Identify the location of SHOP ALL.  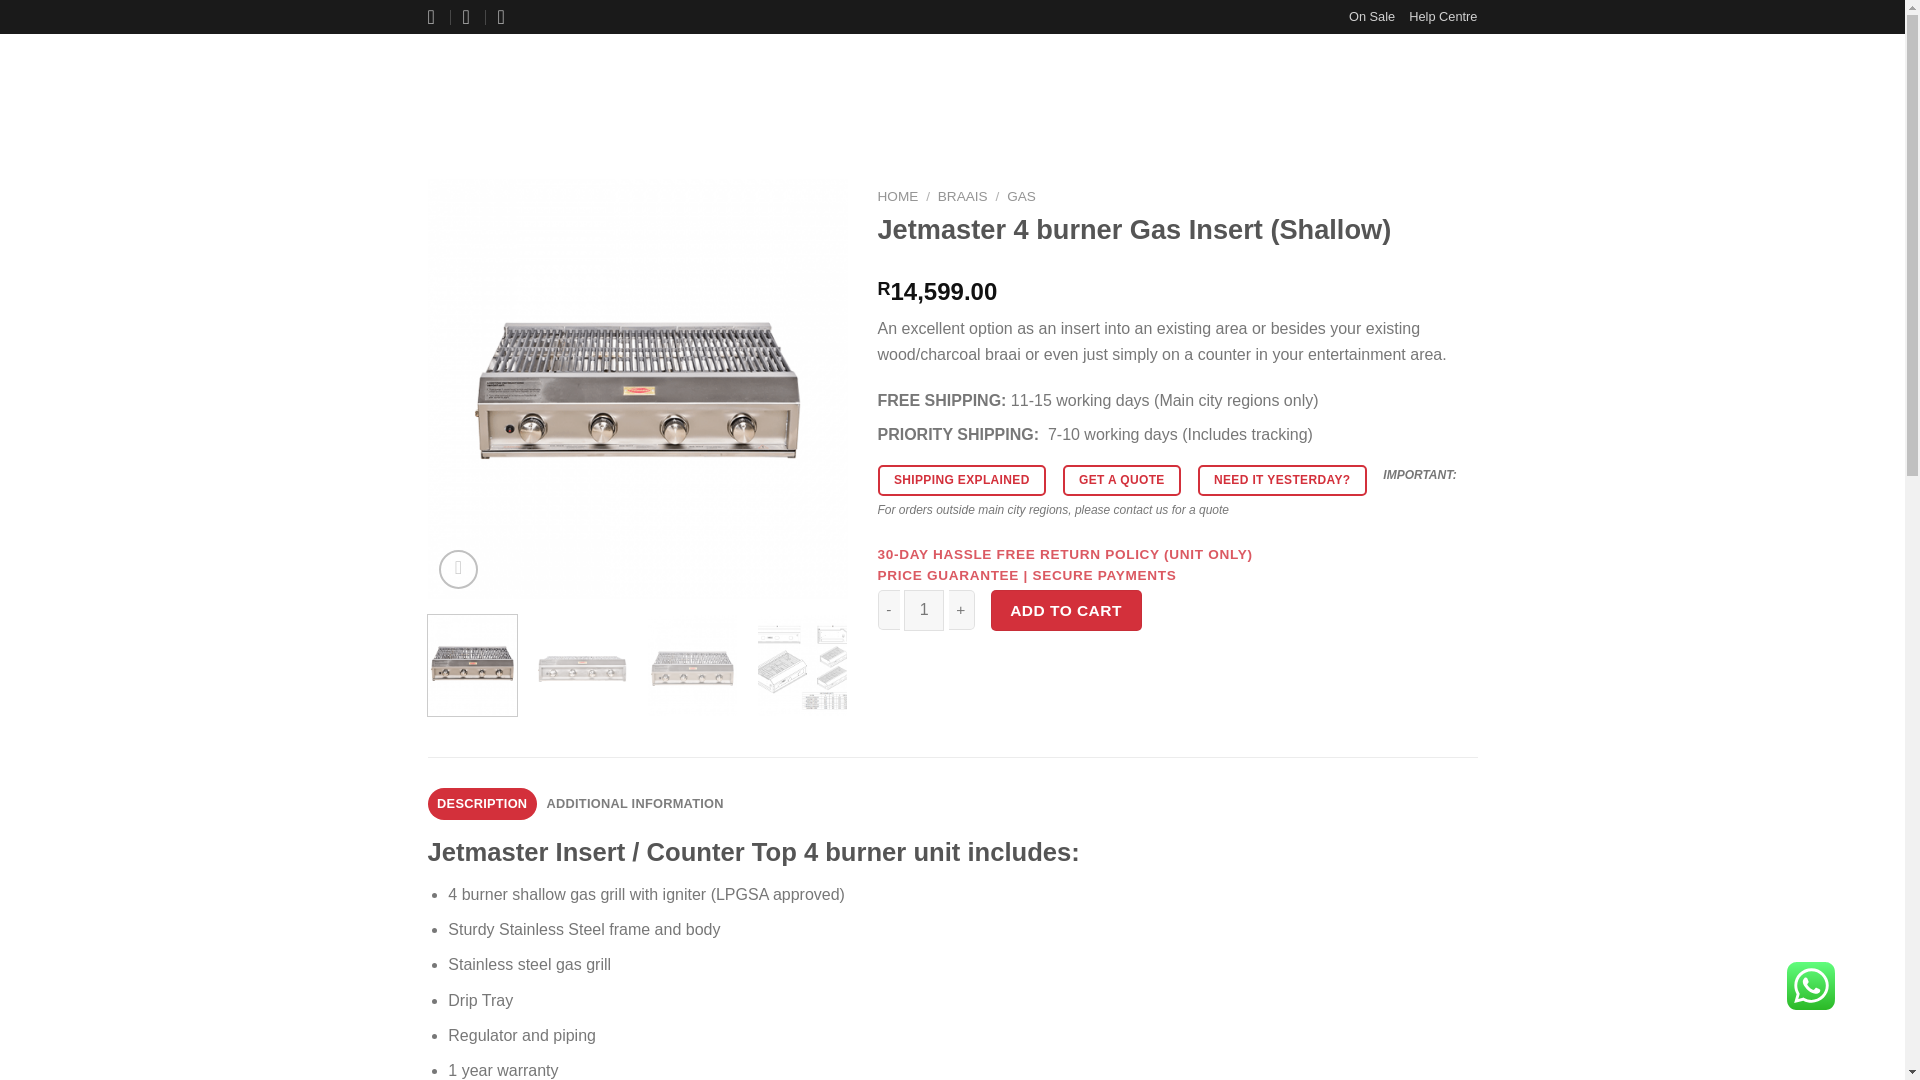
(696, 86).